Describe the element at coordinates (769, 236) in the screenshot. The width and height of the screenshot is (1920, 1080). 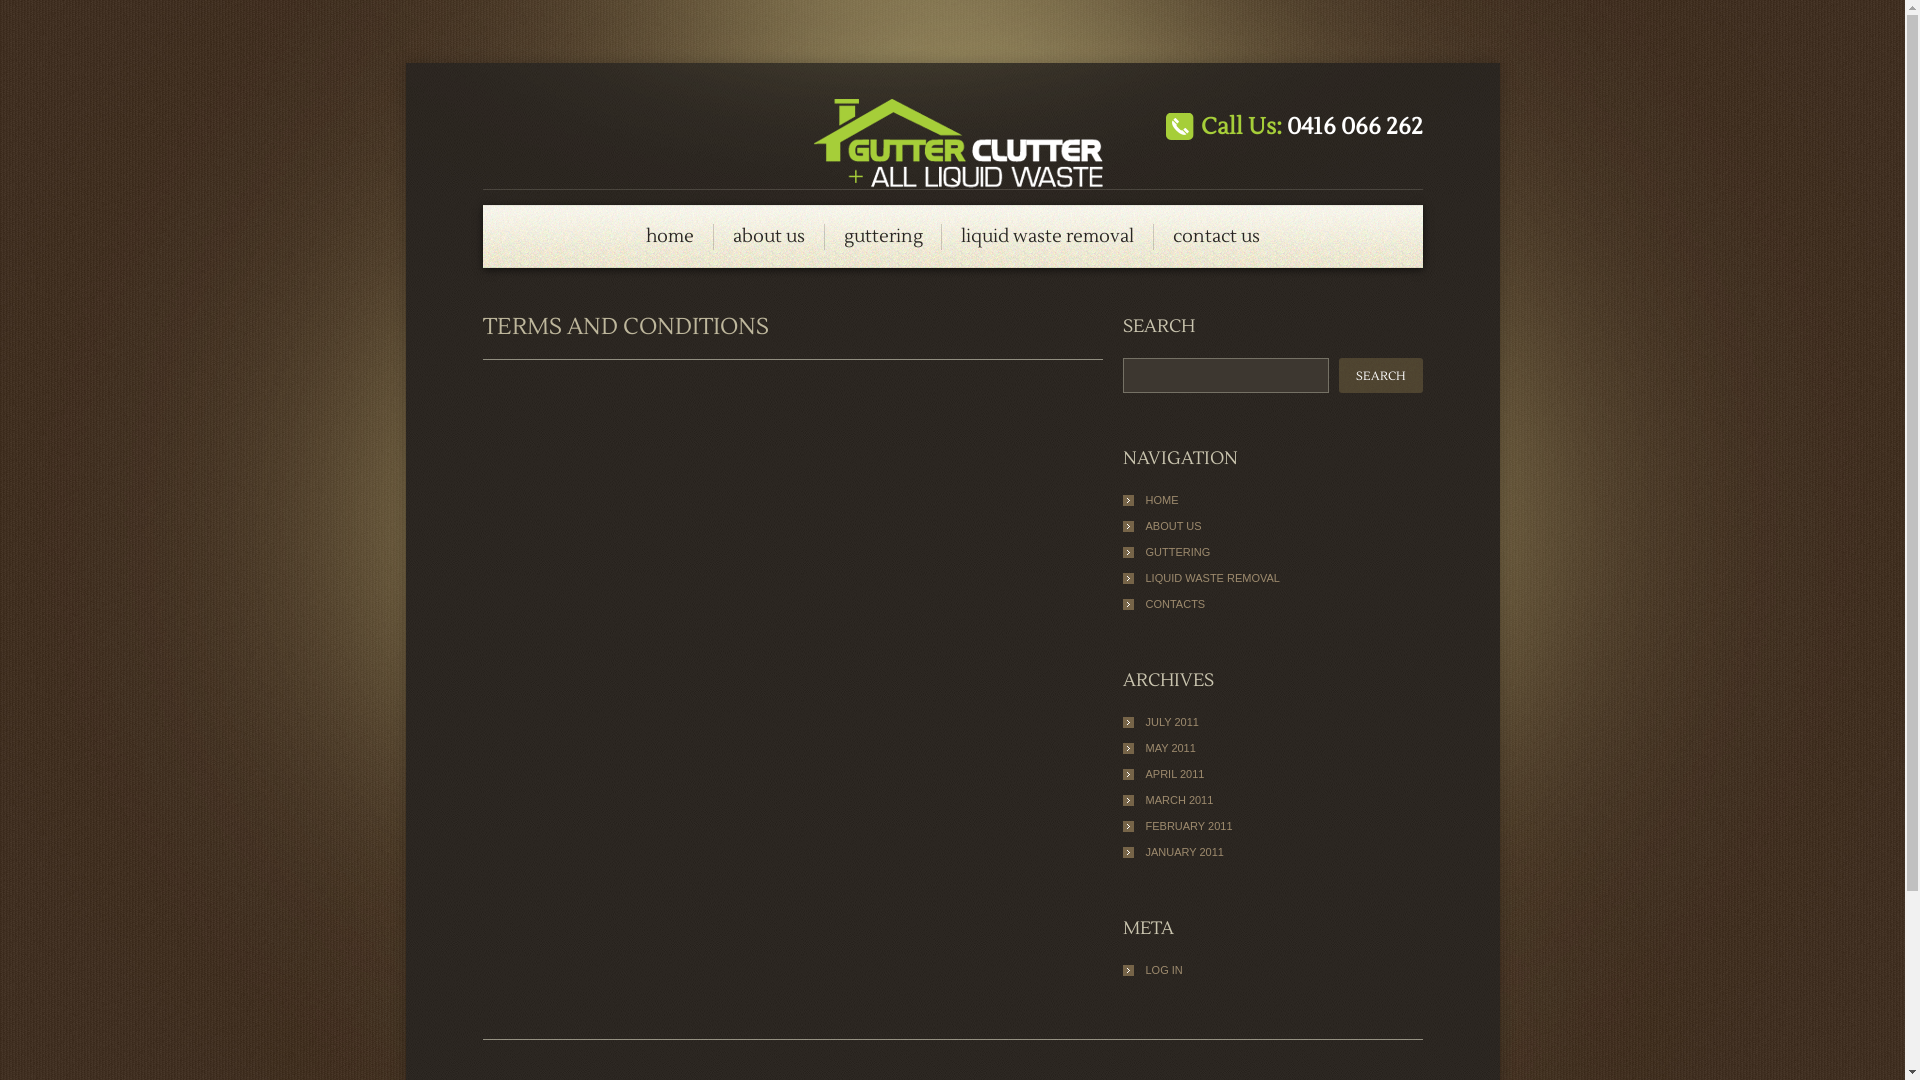
I see `about us` at that location.